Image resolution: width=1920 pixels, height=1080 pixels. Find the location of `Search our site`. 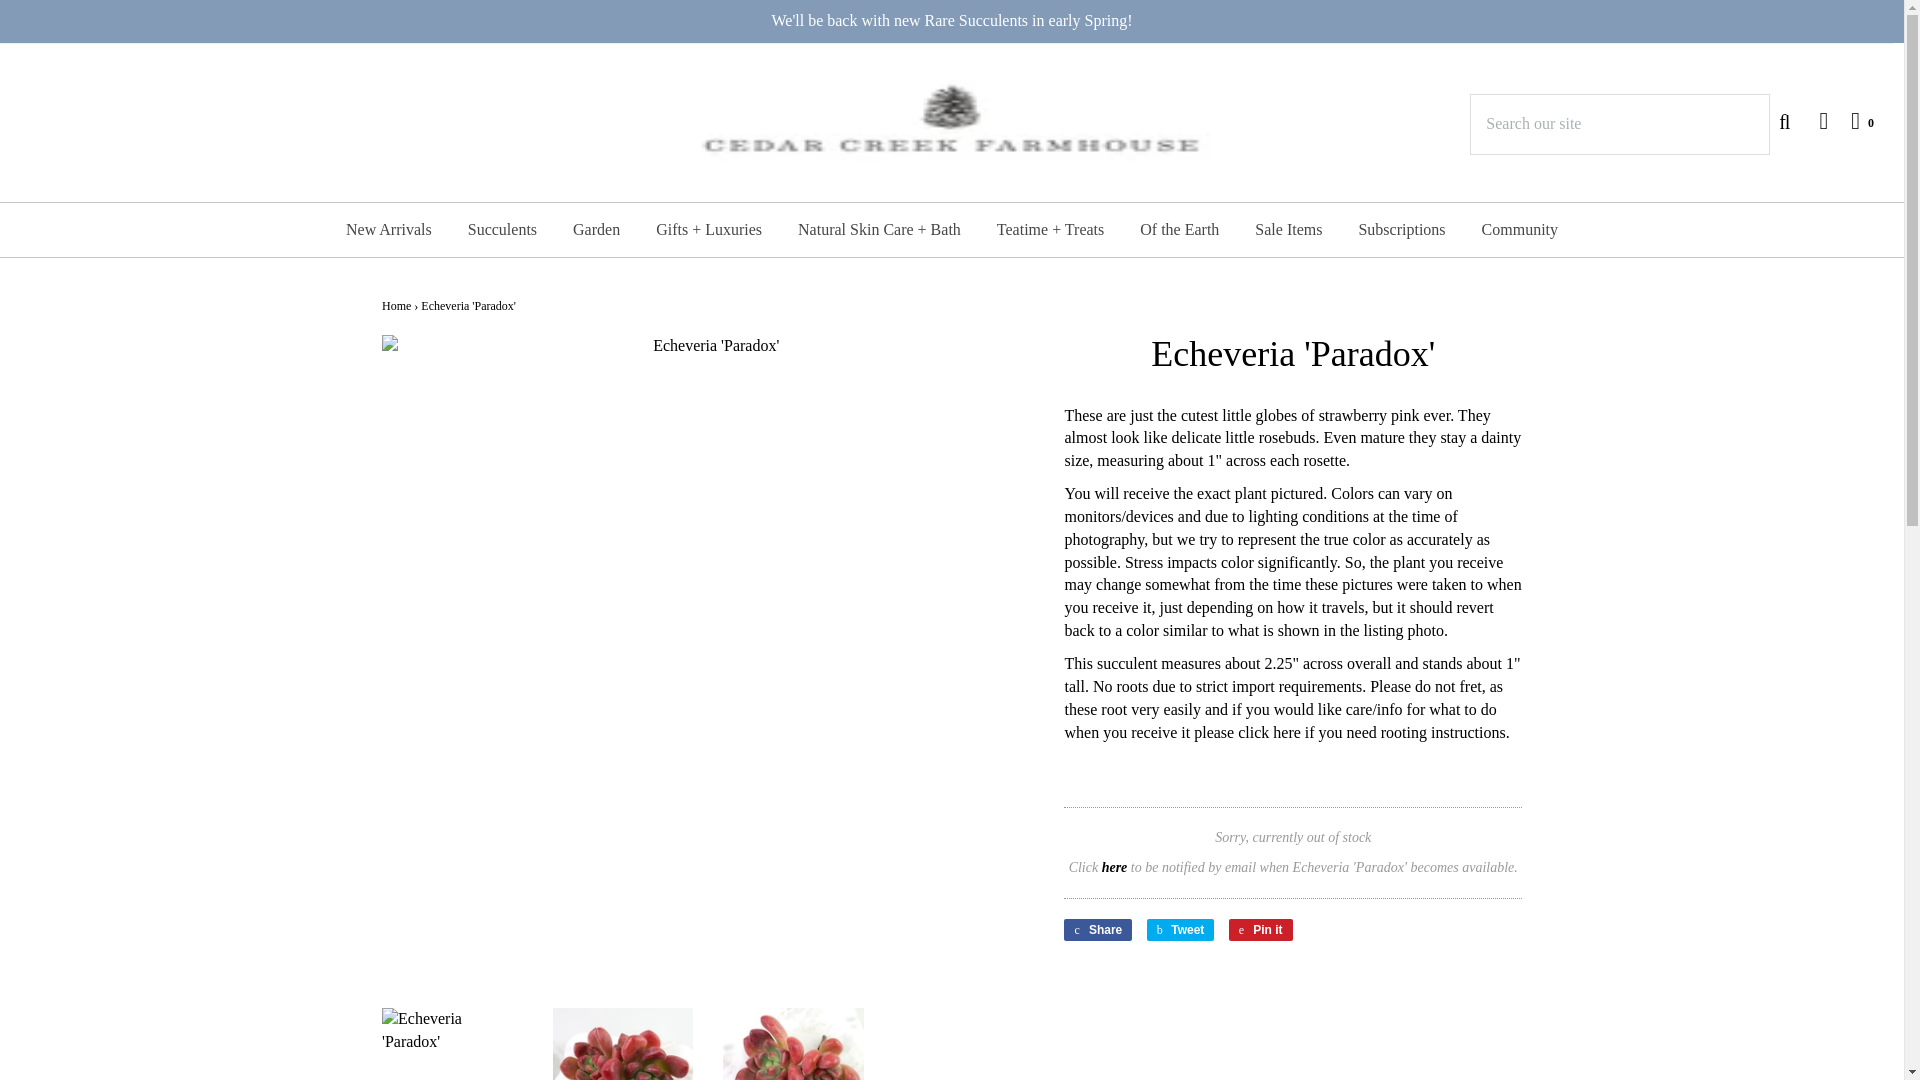

Search our site is located at coordinates (1620, 124).